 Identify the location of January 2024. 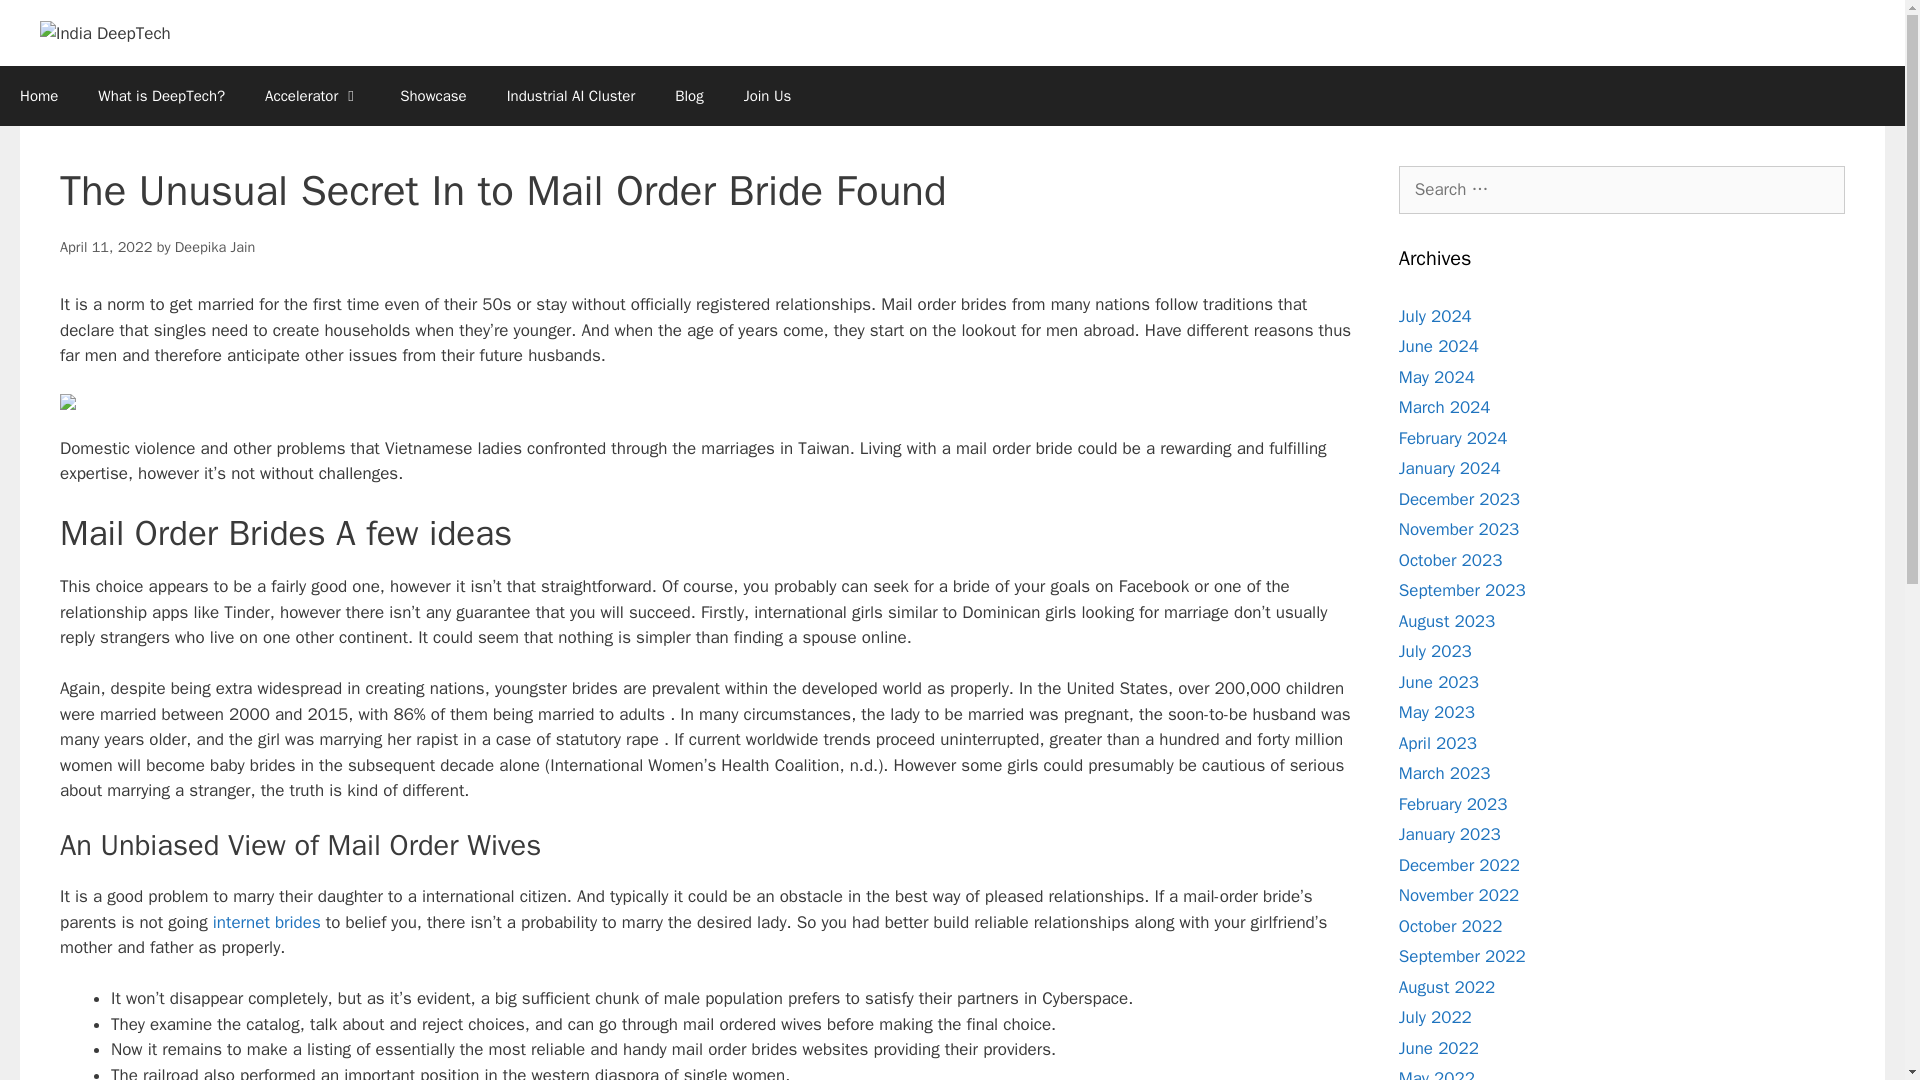
(1450, 468).